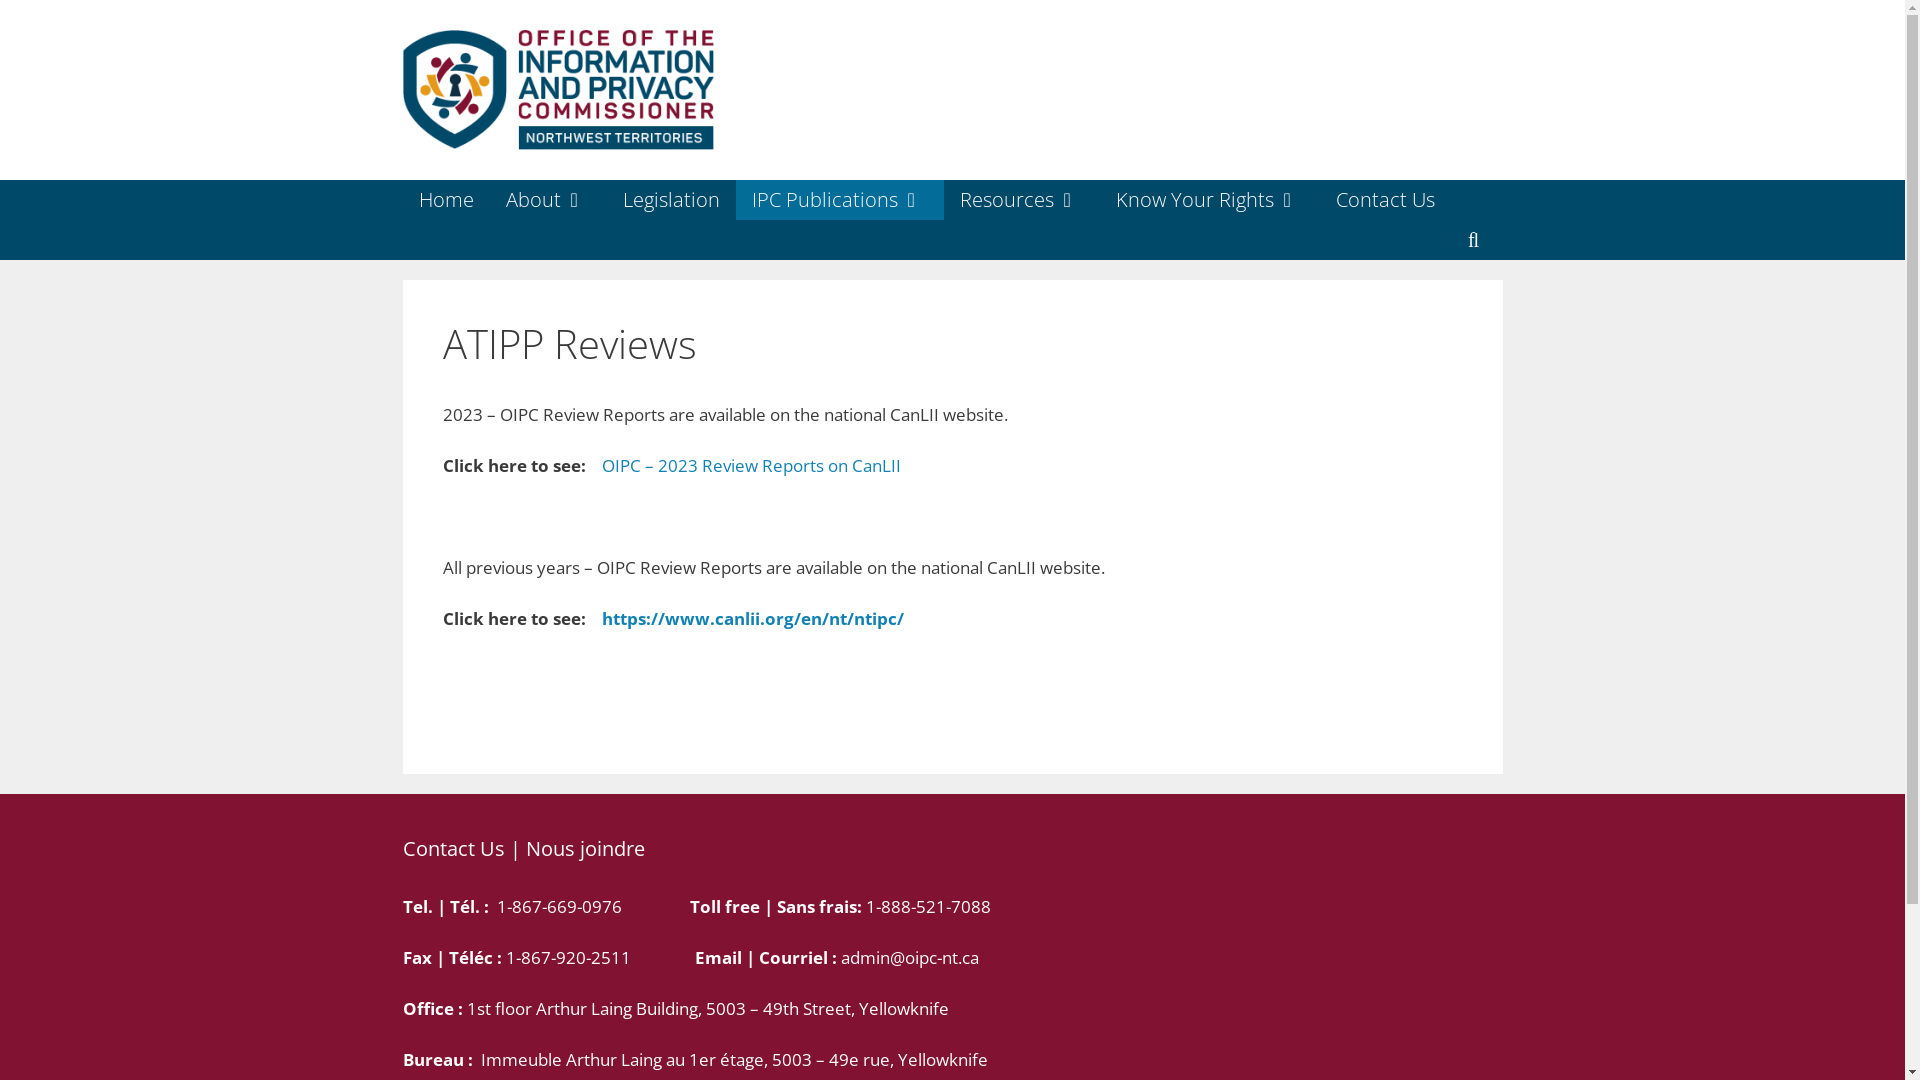 The width and height of the screenshot is (1920, 1080). I want to click on Resources, so click(1022, 200).